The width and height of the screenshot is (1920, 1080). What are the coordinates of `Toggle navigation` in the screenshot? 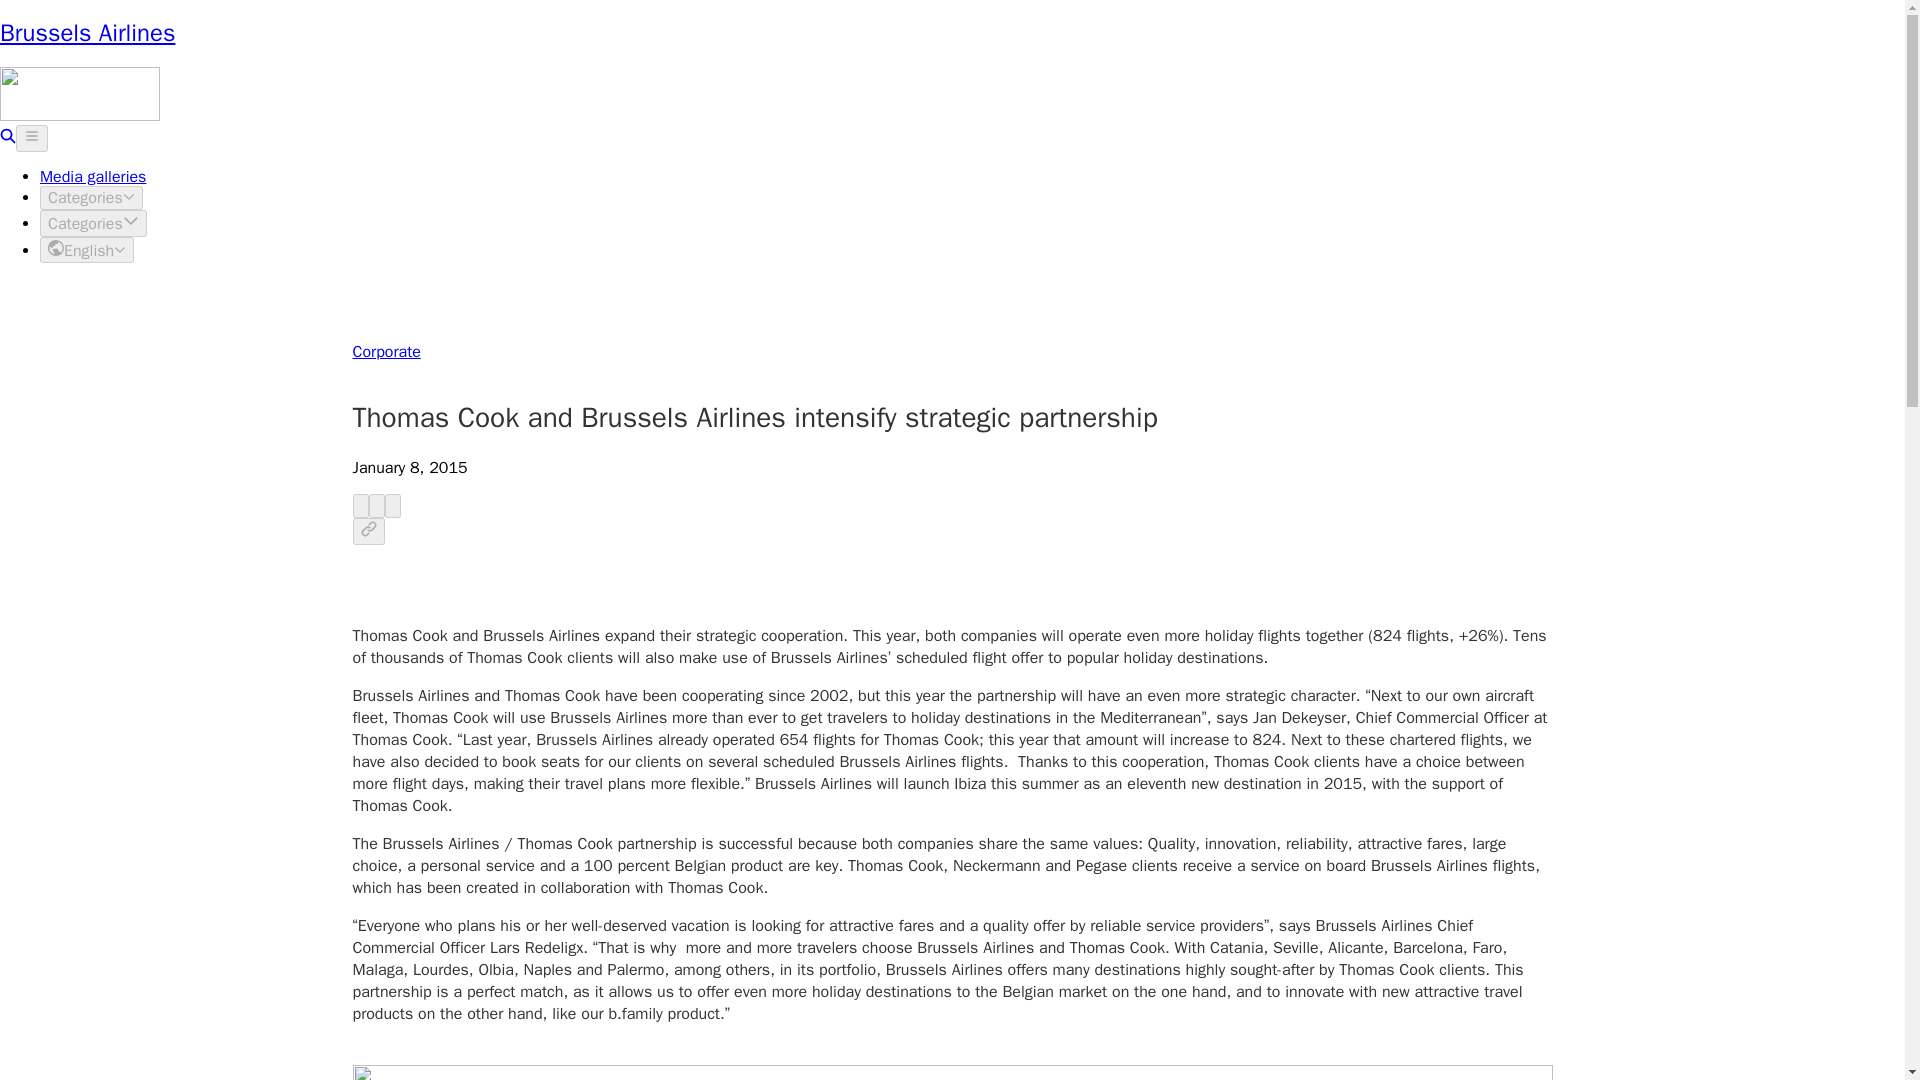 It's located at (32, 138).